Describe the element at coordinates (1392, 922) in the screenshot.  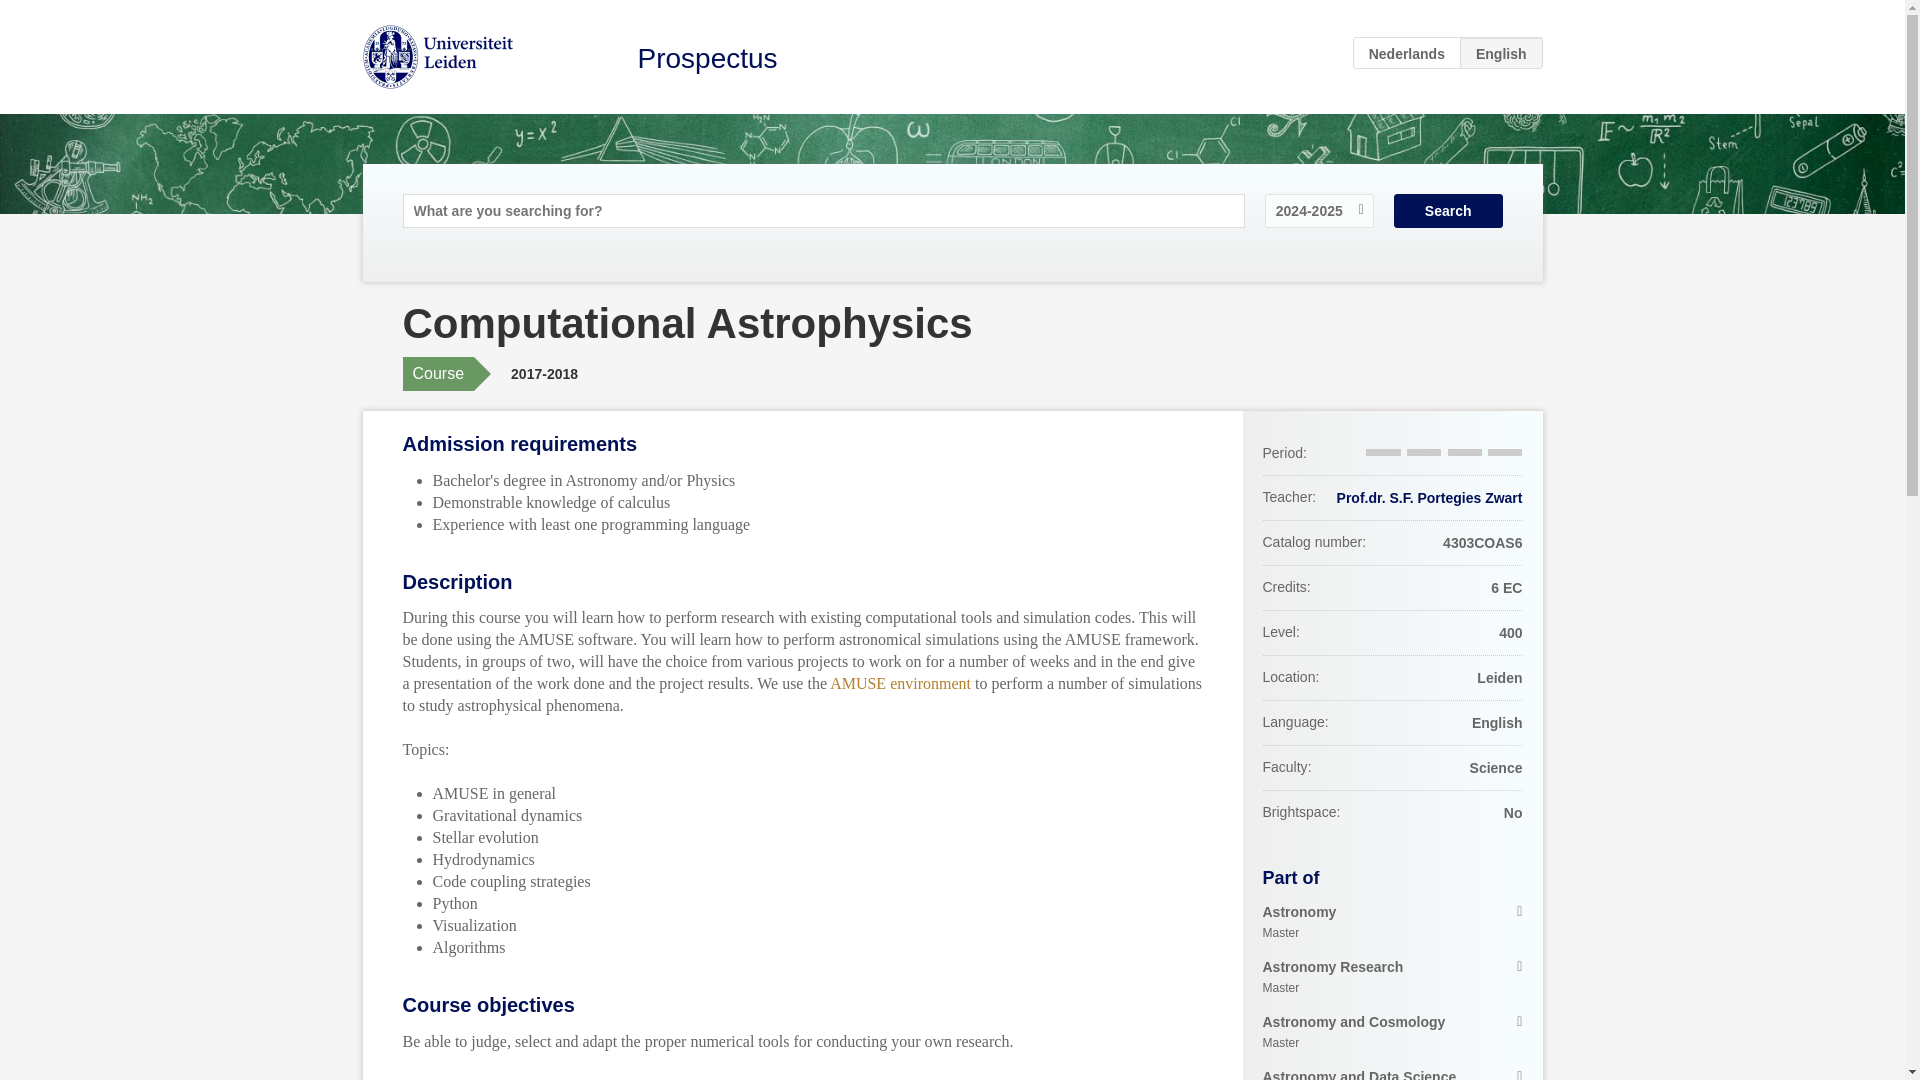
I see `Prof.dr. S.F. Portegies Zwart` at that location.